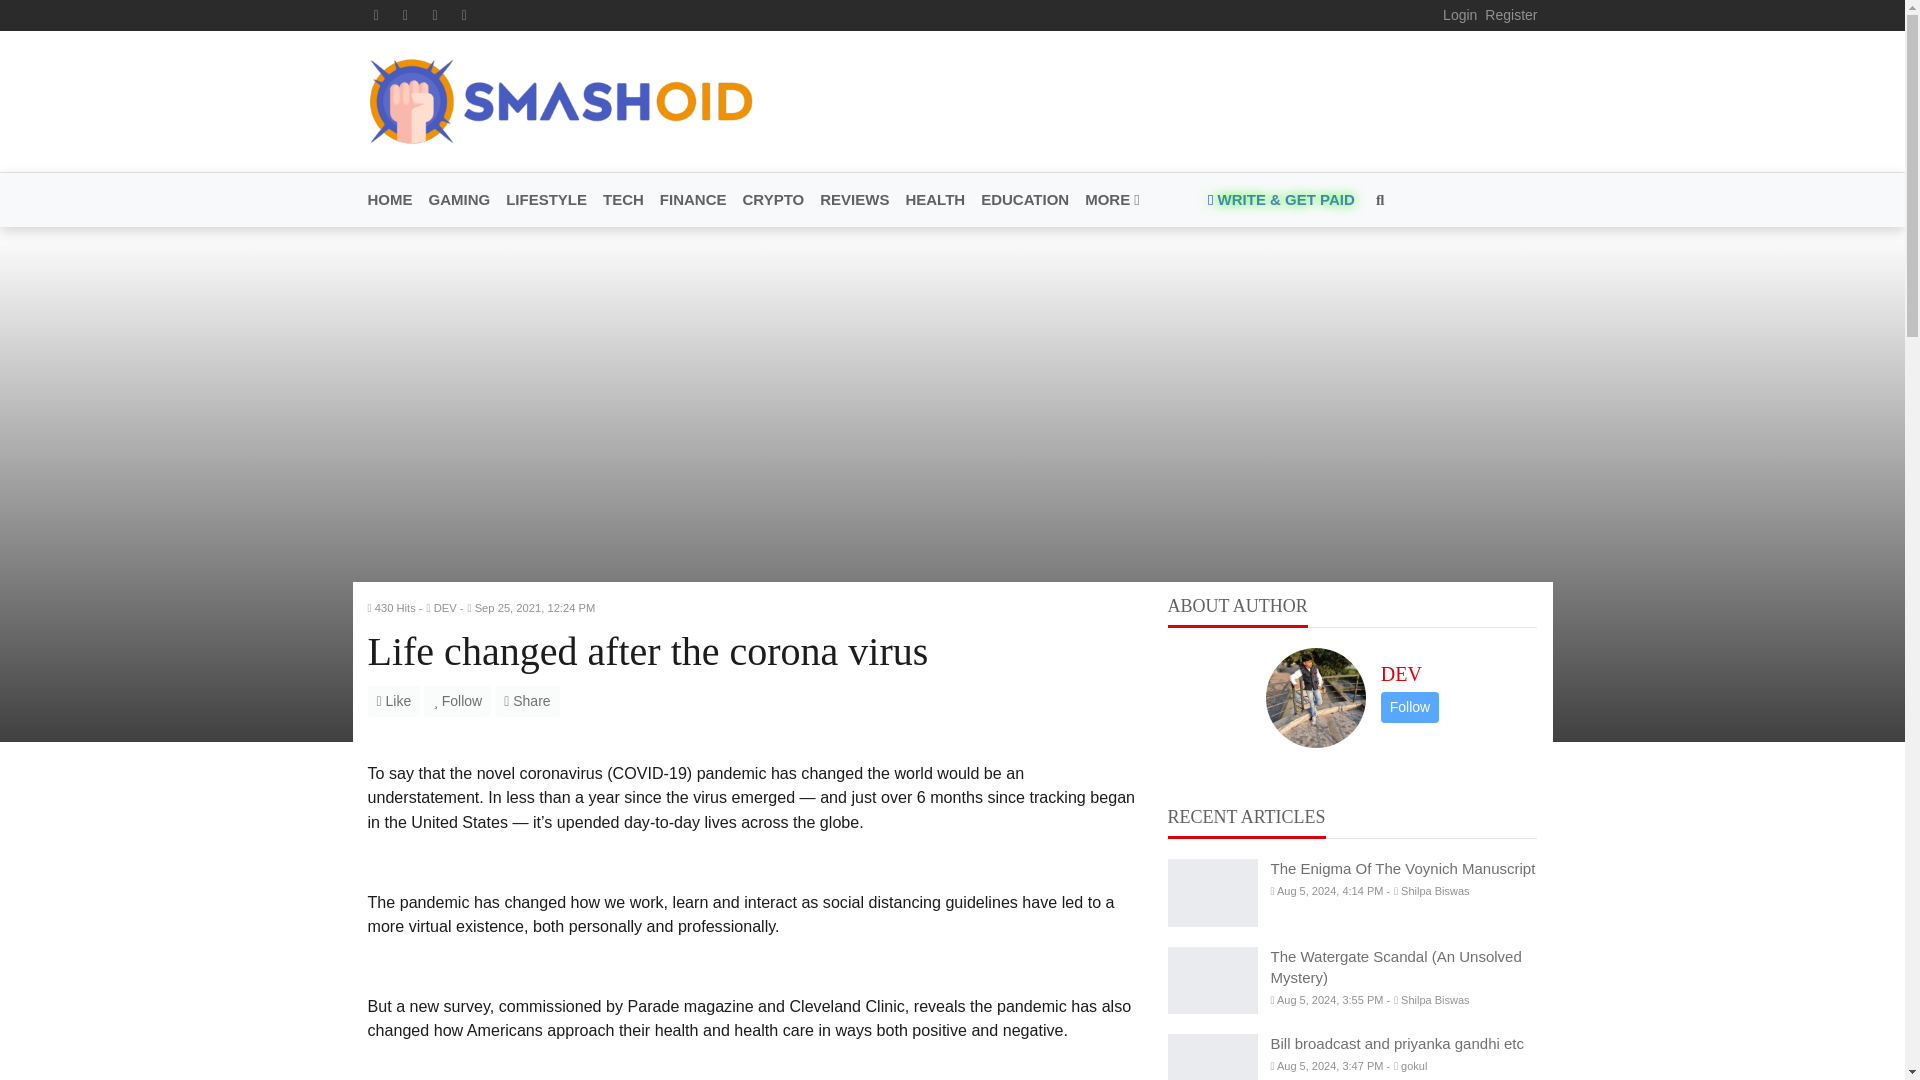 The height and width of the screenshot is (1080, 1920). What do you see at coordinates (624, 200) in the screenshot?
I see `TECH` at bounding box center [624, 200].